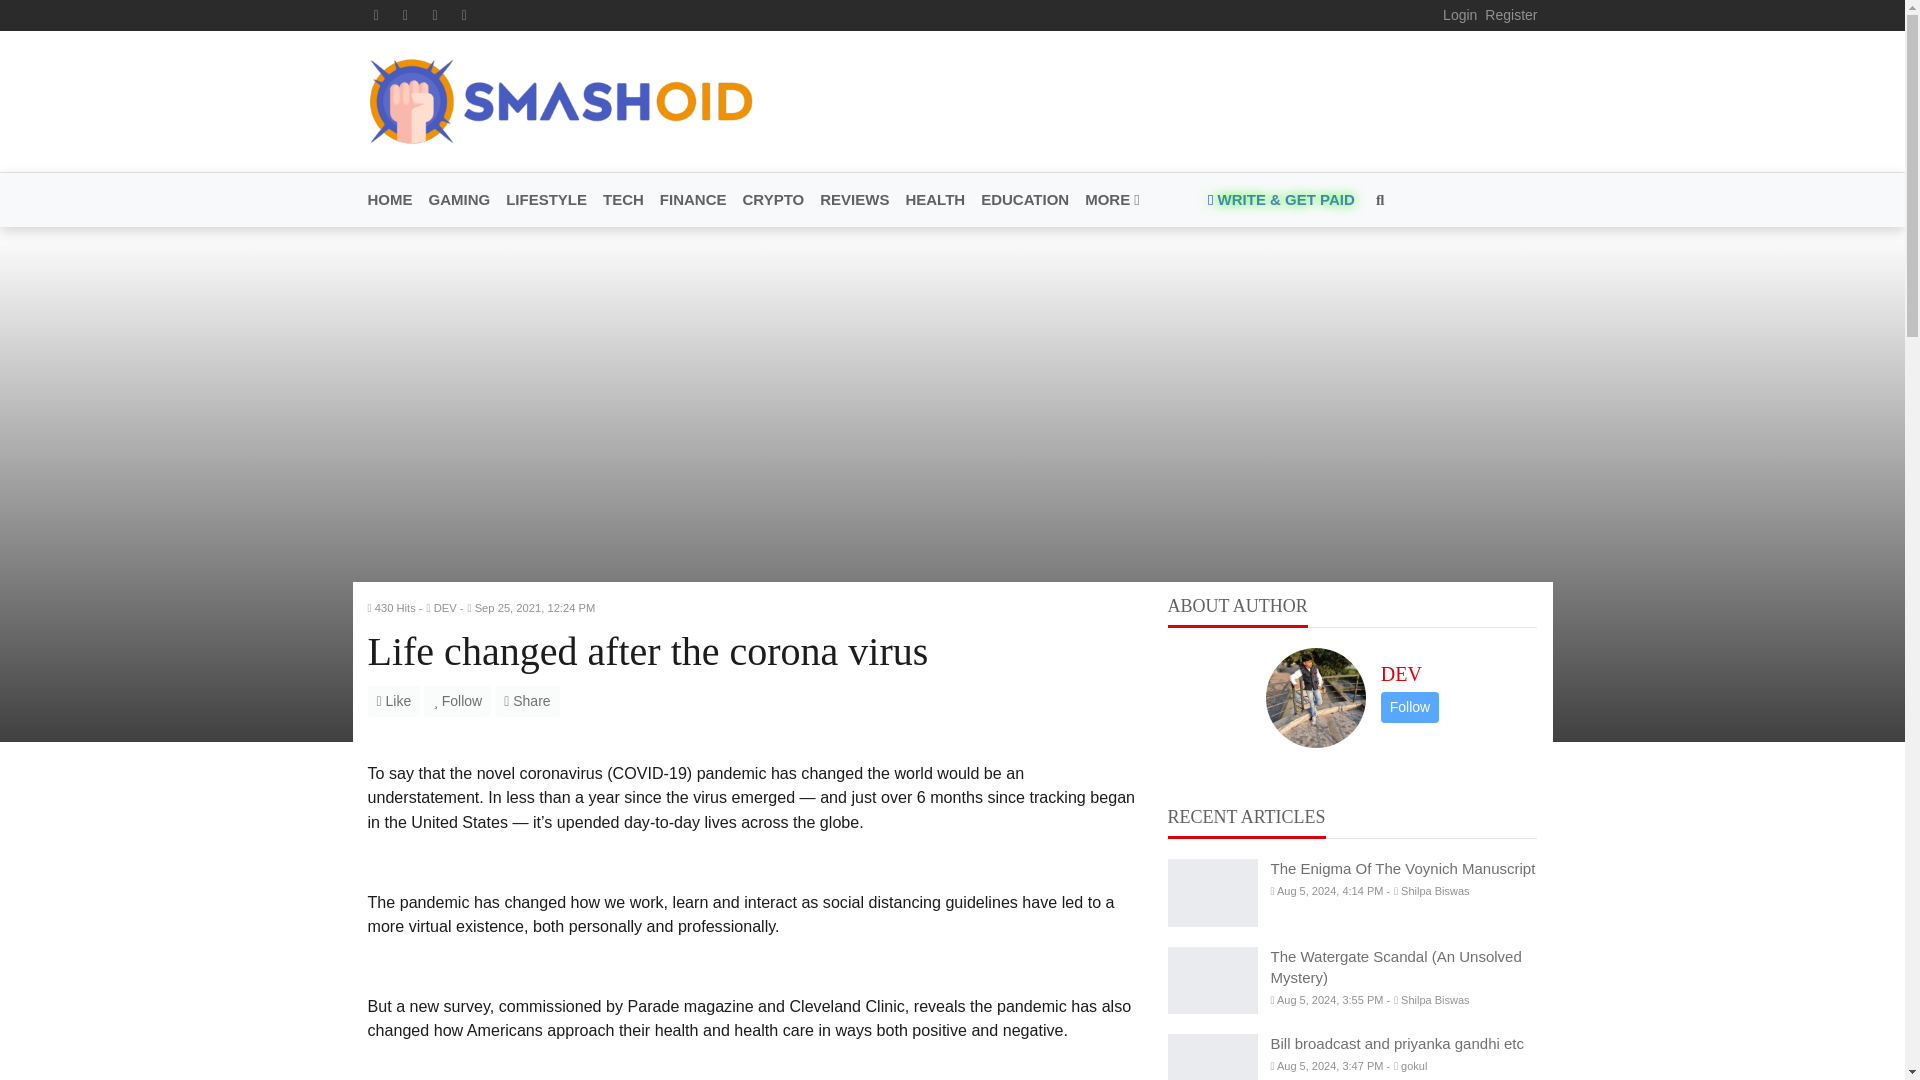 The height and width of the screenshot is (1080, 1920). What do you see at coordinates (624, 200) in the screenshot?
I see `TECH` at bounding box center [624, 200].